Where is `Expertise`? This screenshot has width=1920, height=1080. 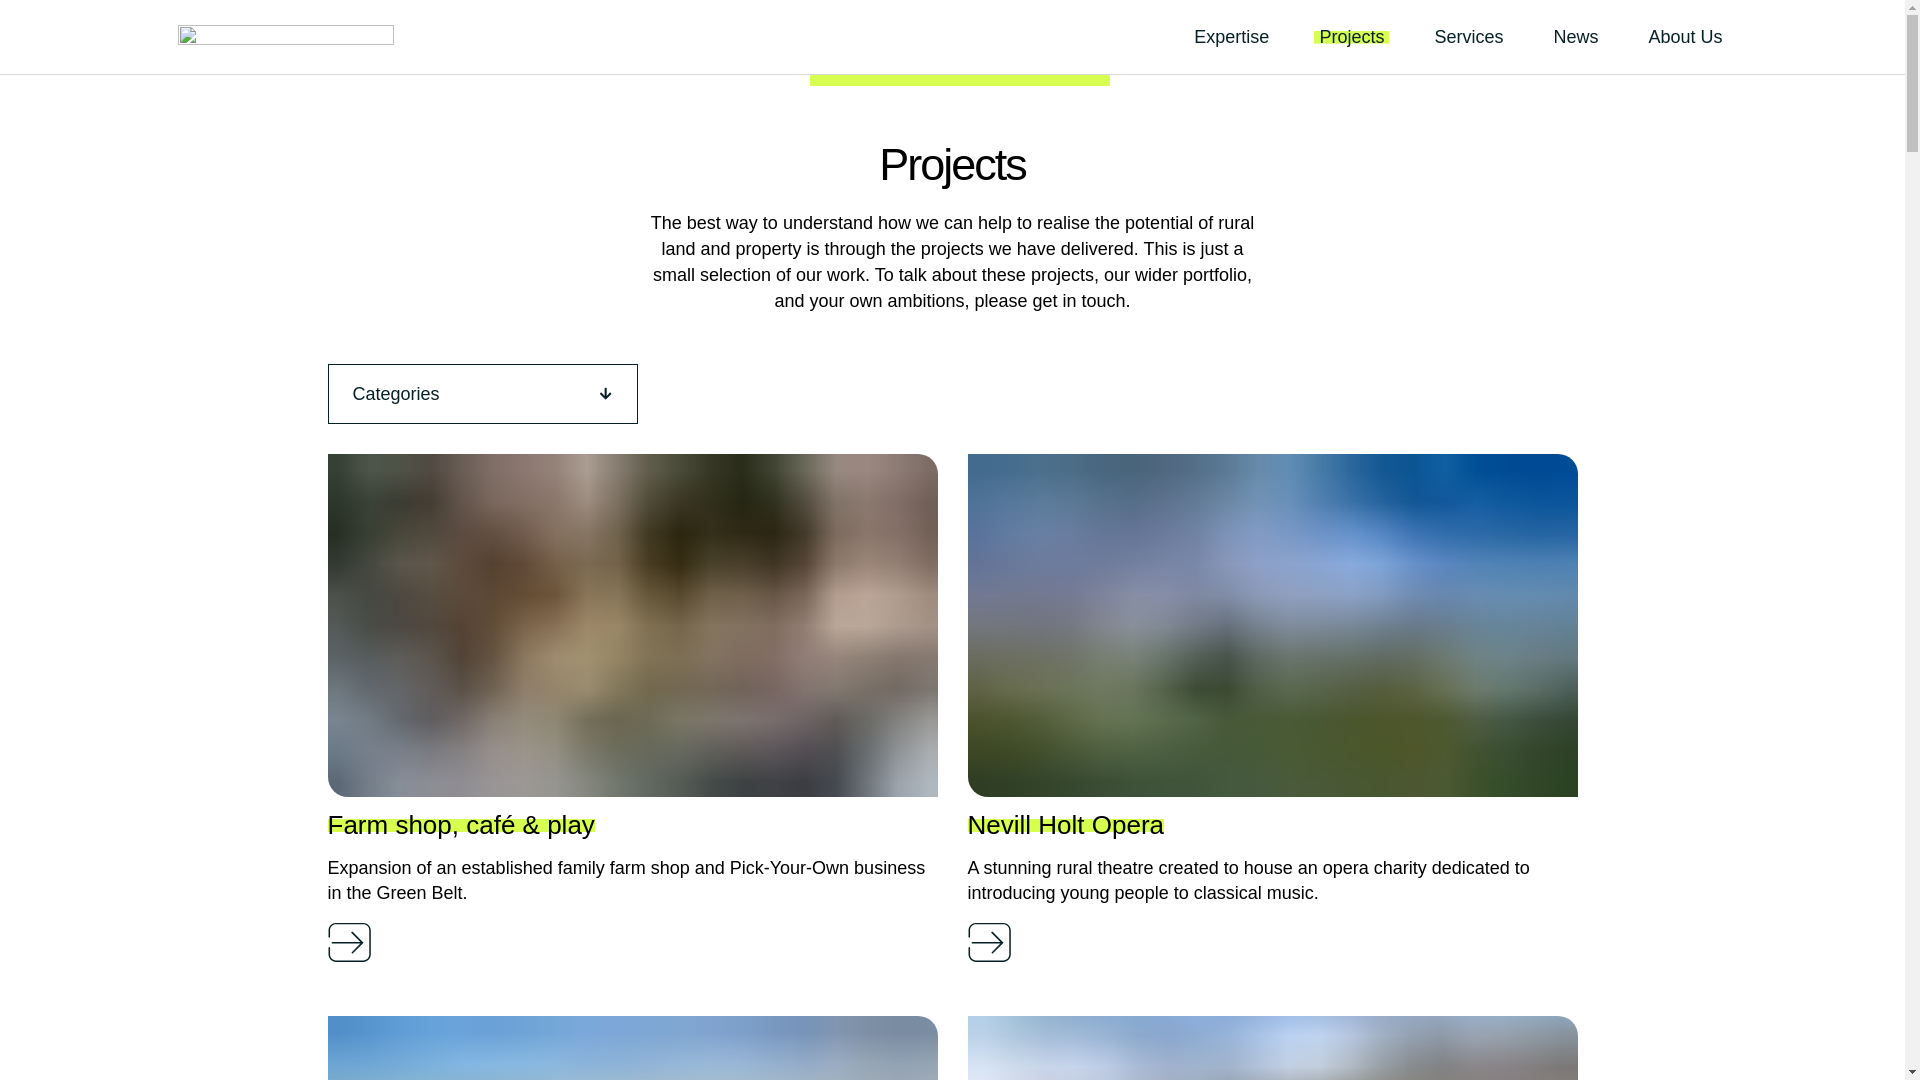
Expertise is located at coordinates (1231, 37).